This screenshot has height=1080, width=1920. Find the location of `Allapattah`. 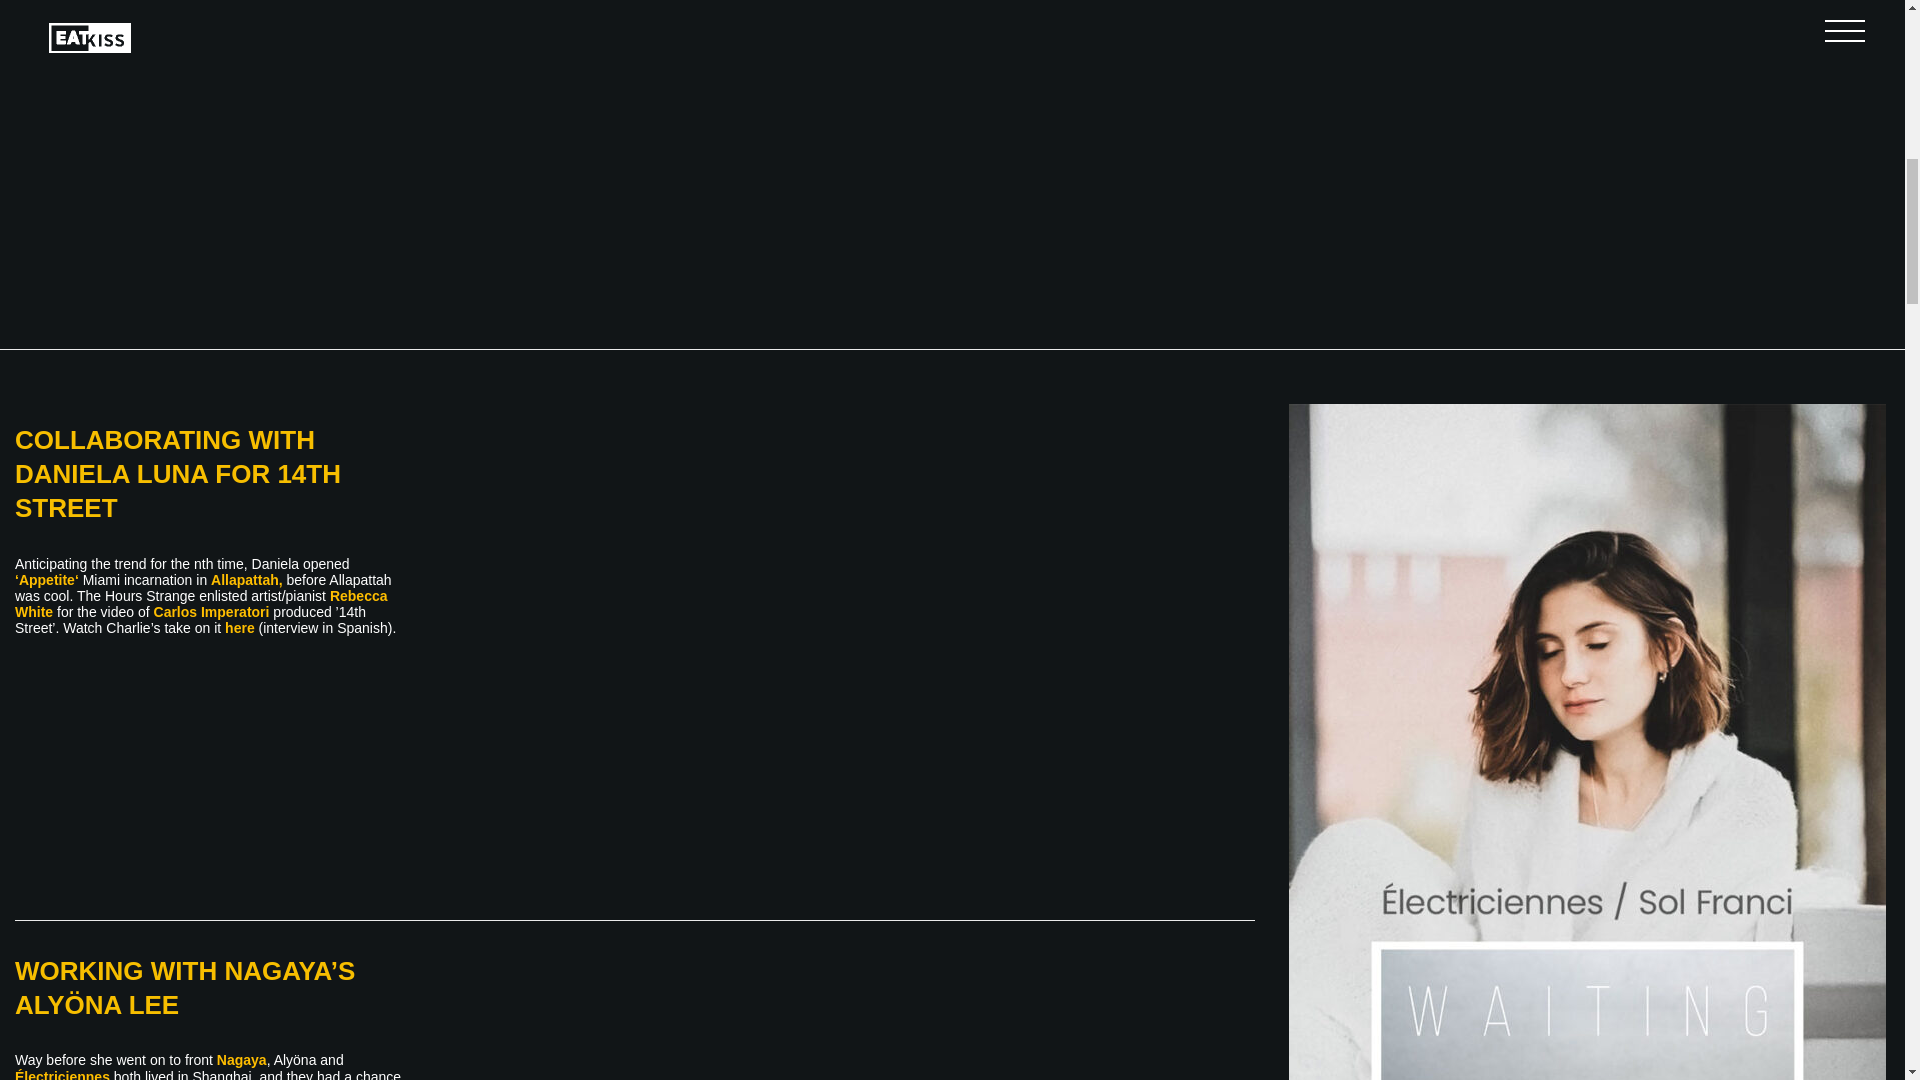

Allapattah is located at coordinates (244, 580).